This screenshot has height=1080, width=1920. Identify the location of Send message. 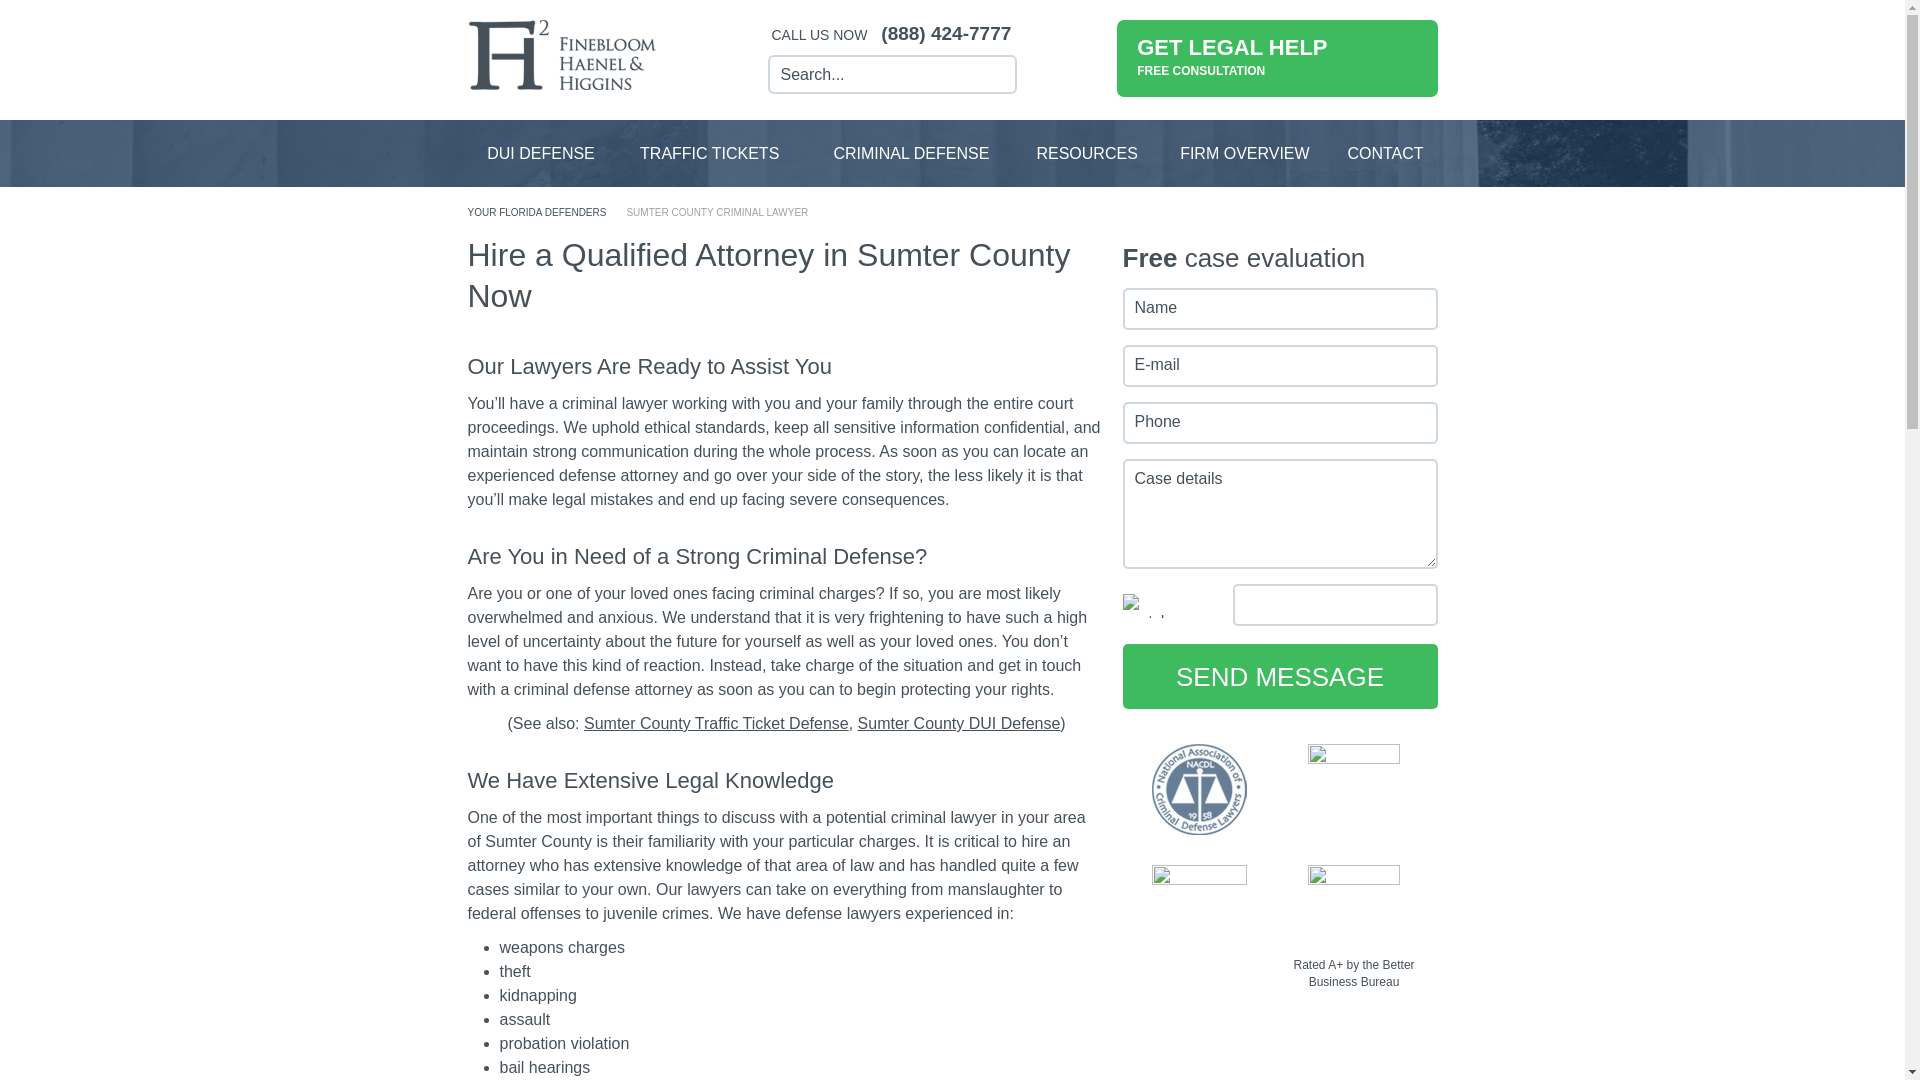
(1278, 676).